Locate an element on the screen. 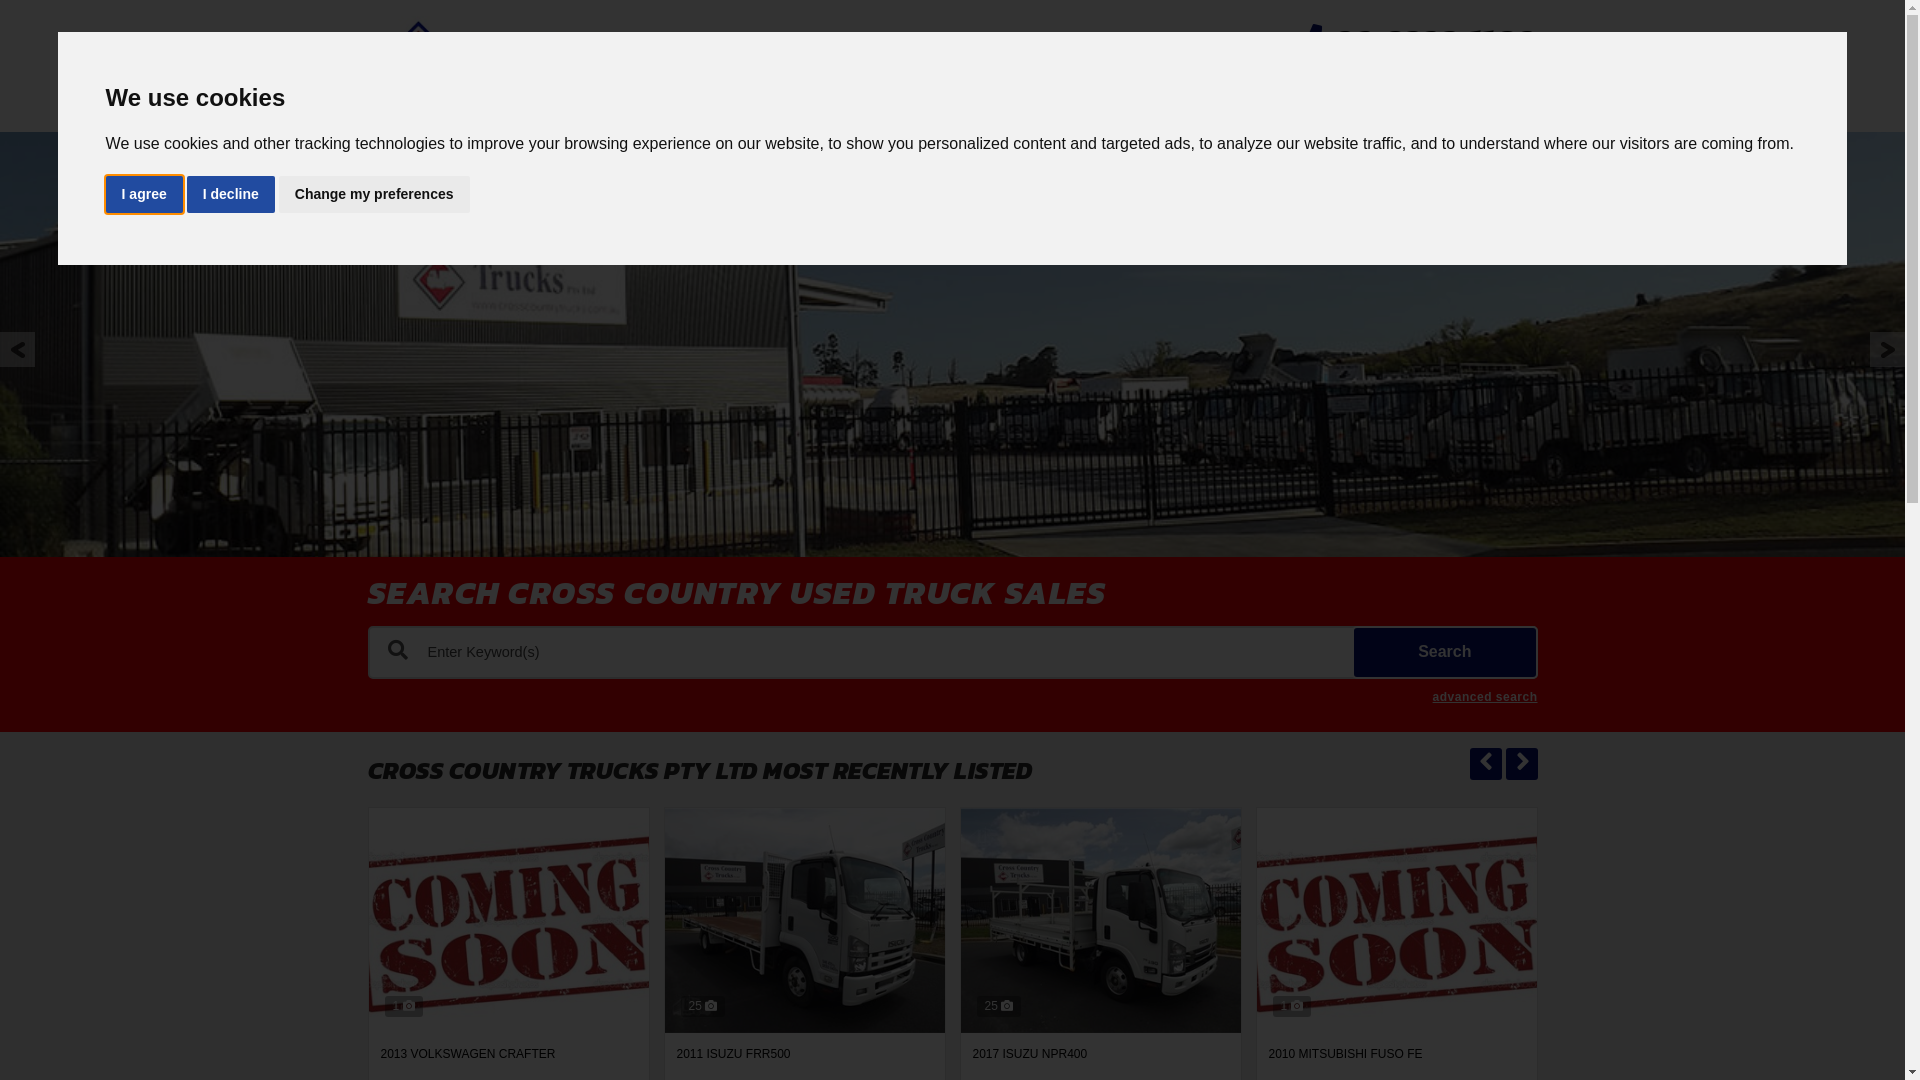 The image size is (1920, 1080). Next is located at coordinates (1888, 350).